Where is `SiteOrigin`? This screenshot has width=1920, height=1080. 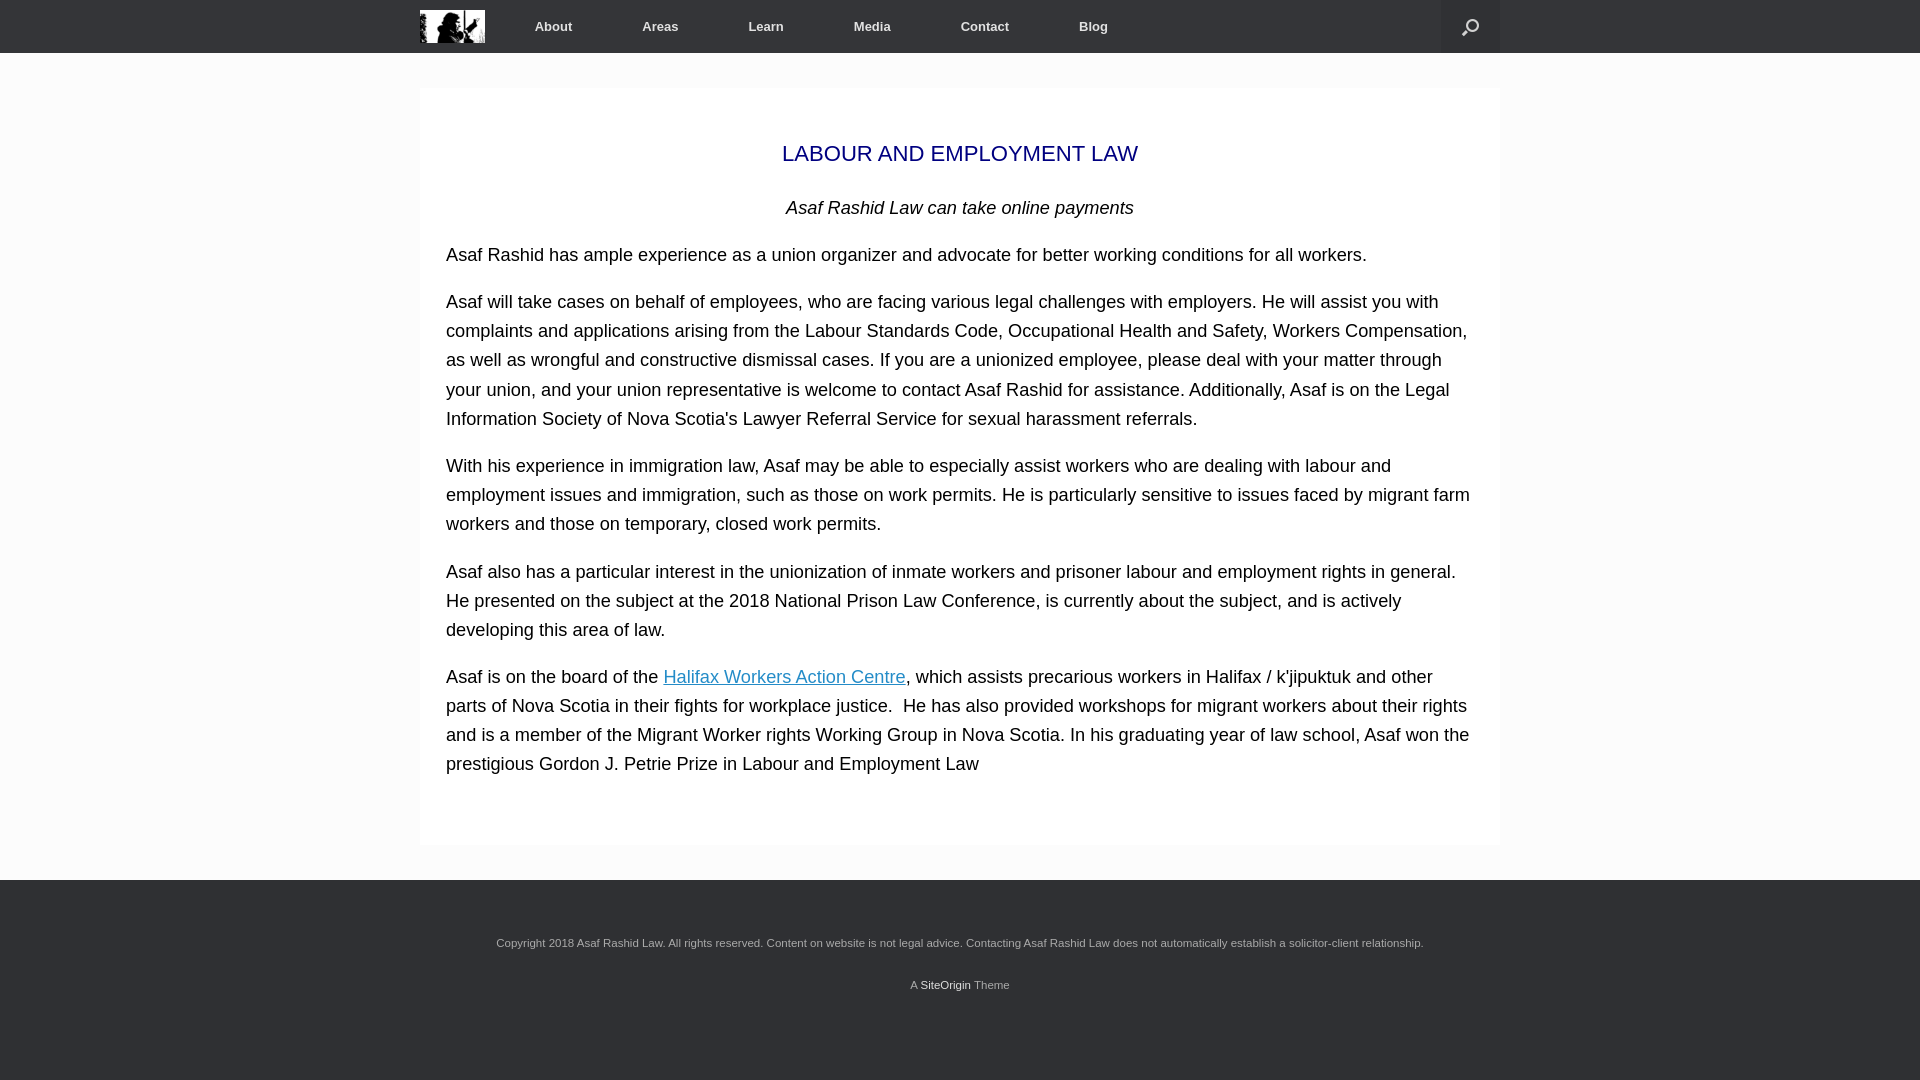 SiteOrigin is located at coordinates (946, 985).